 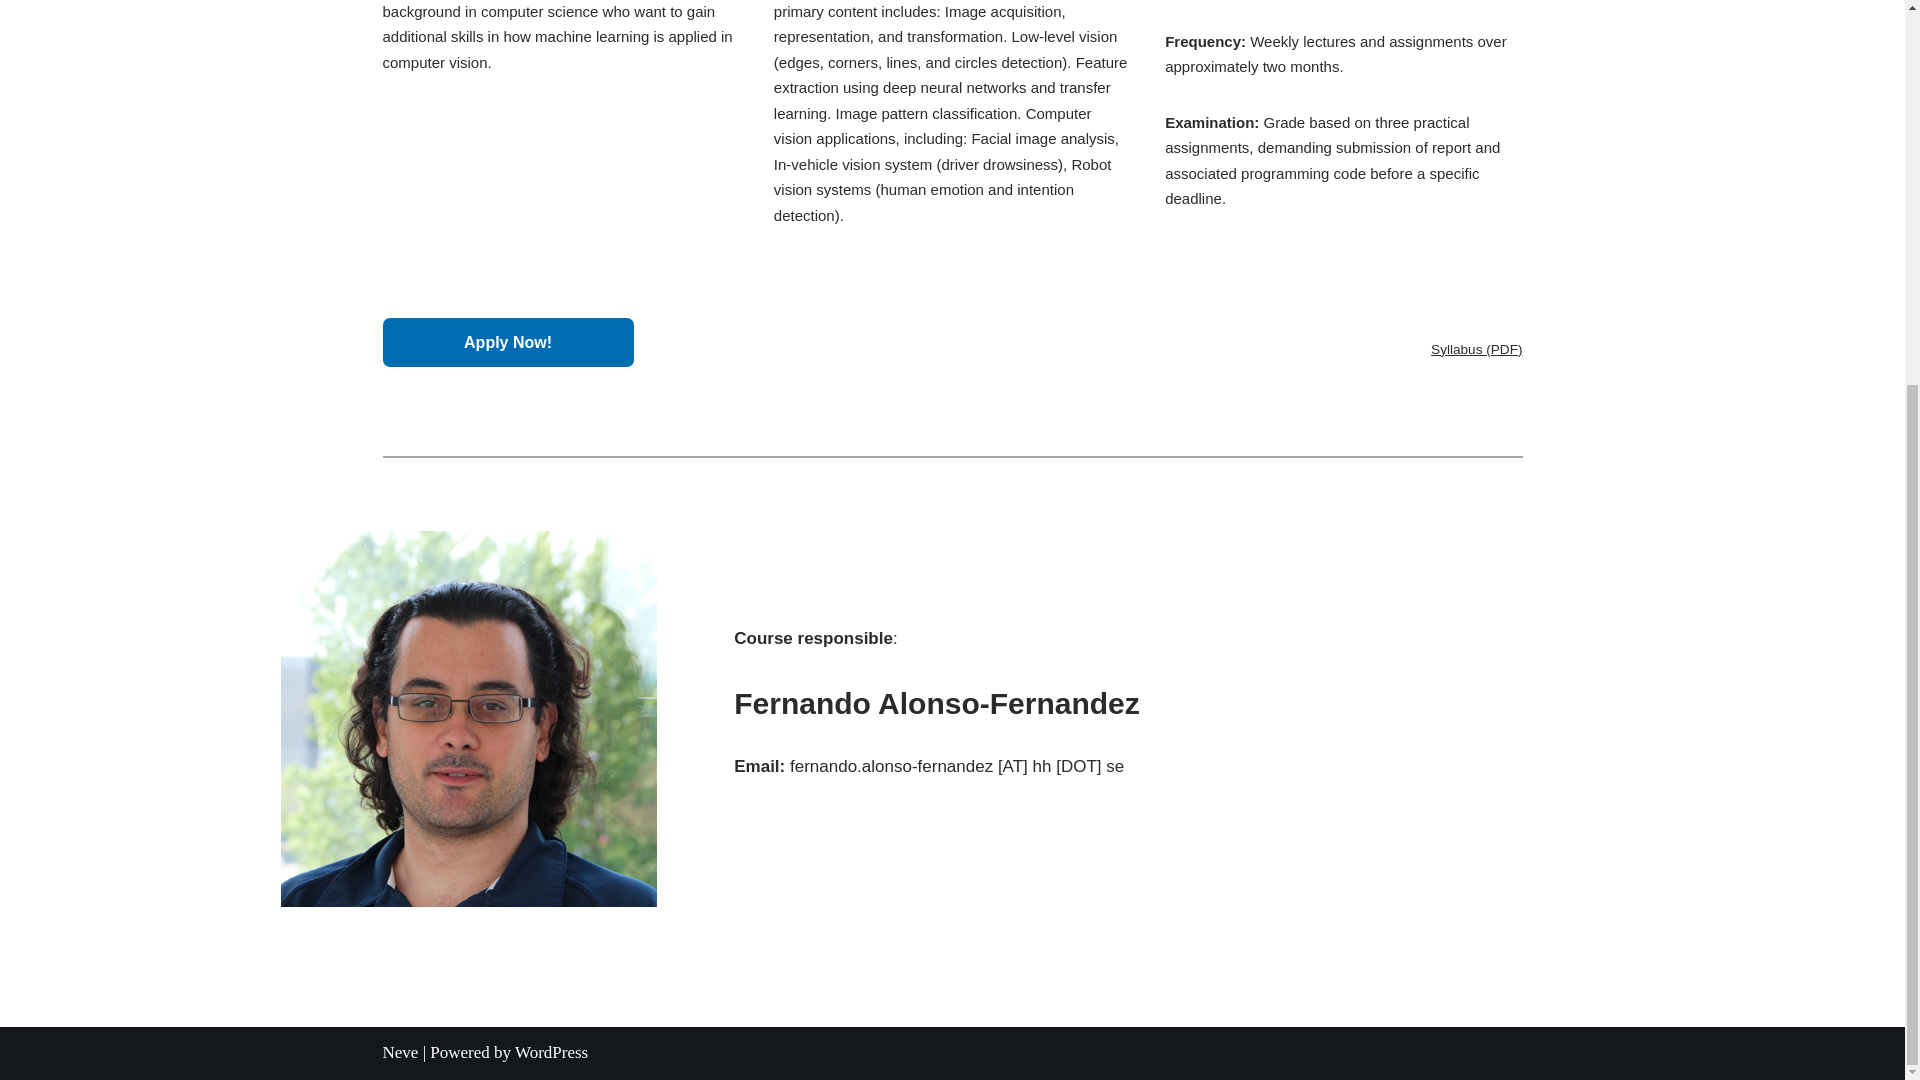 What do you see at coordinates (400, 1052) in the screenshot?
I see `Neve` at bounding box center [400, 1052].